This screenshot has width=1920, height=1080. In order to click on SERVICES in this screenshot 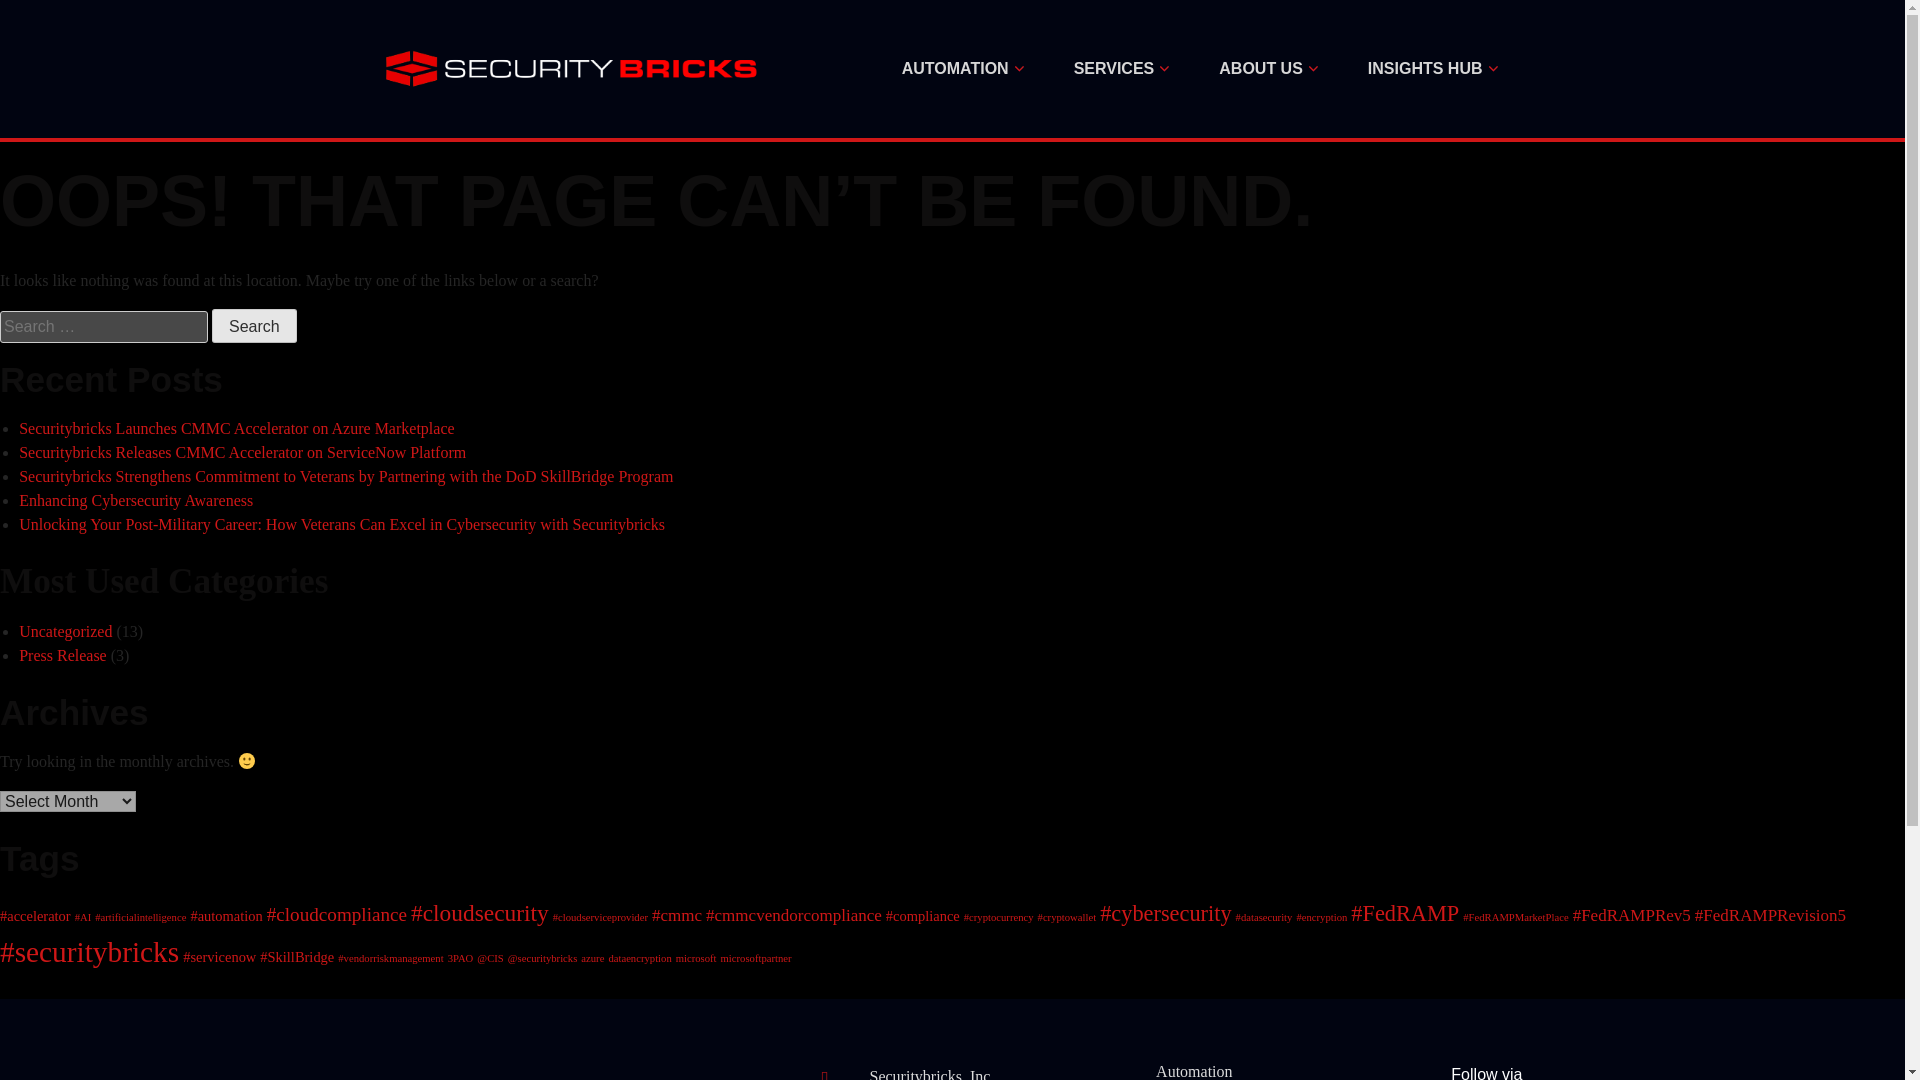, I will do `click(1121, 68)`.